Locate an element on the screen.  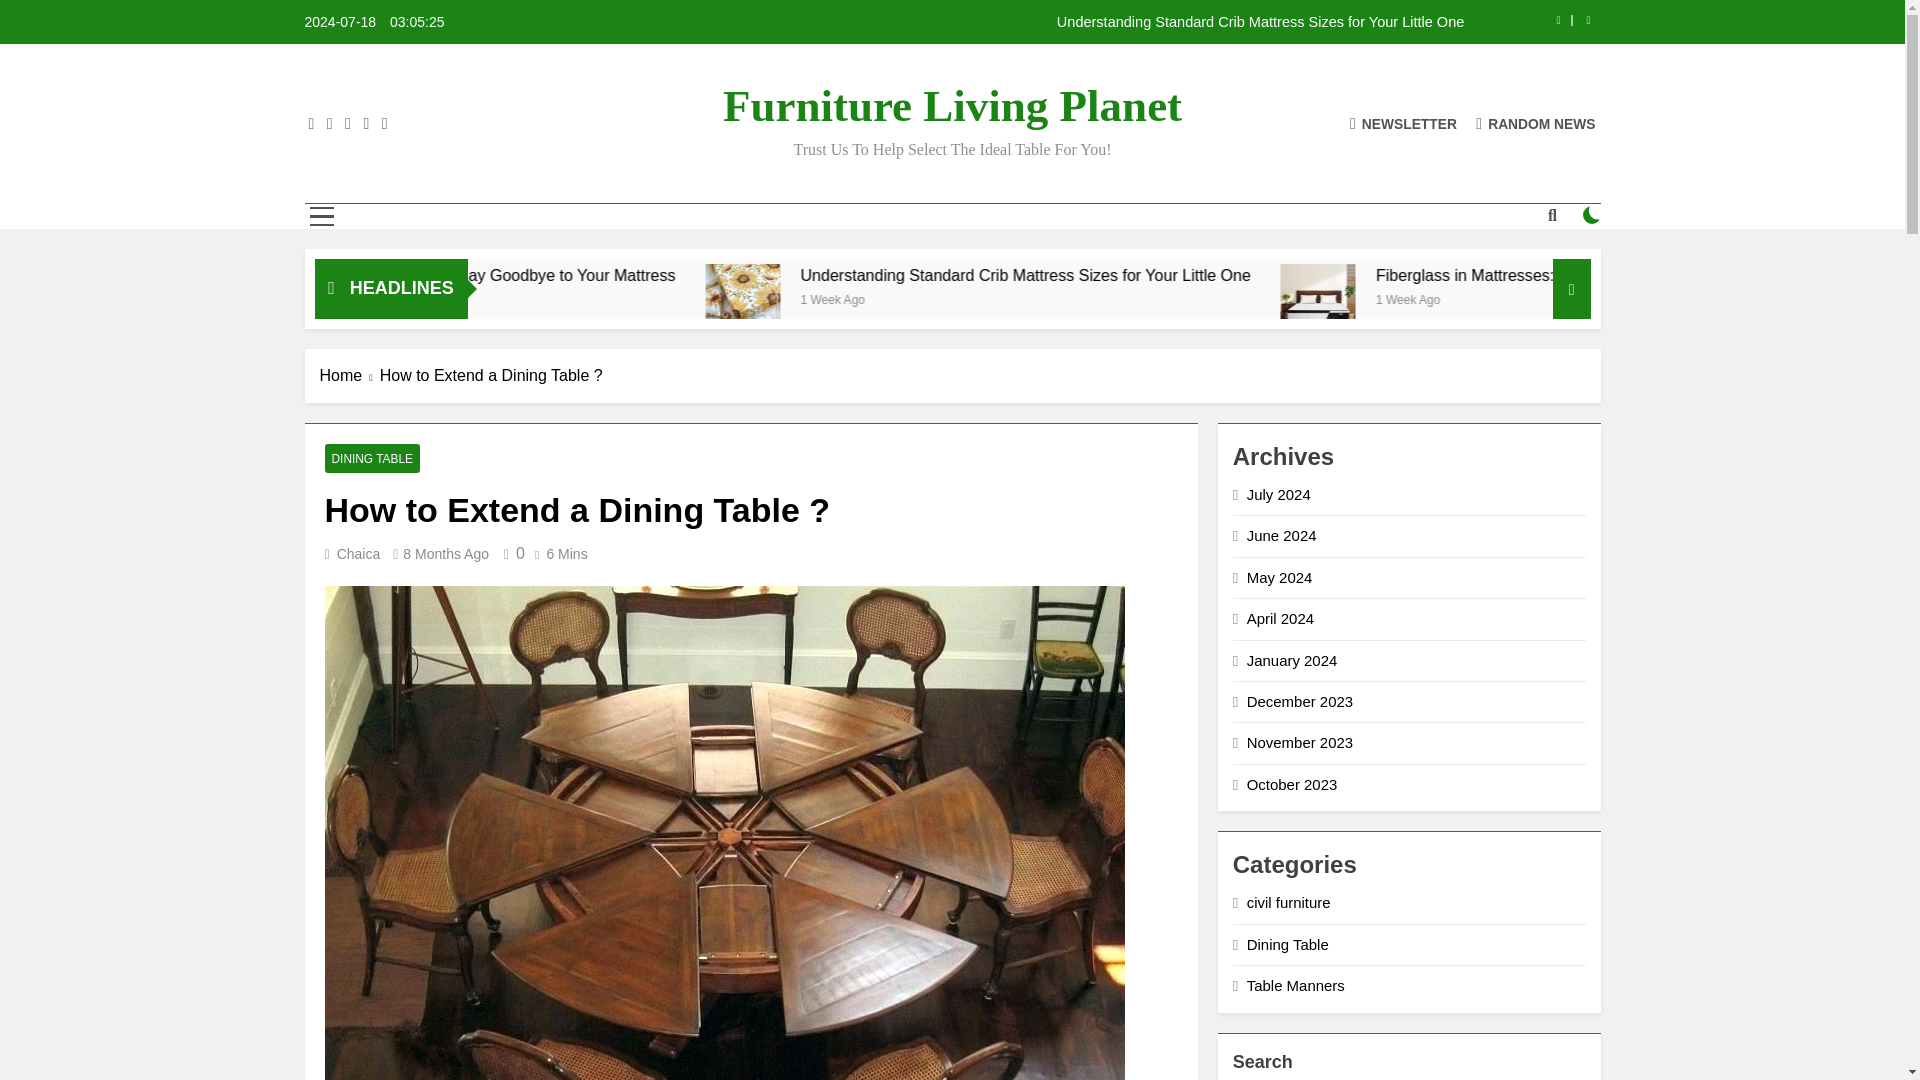
RANDOM NEWS is located at coordinates (1536, 122).